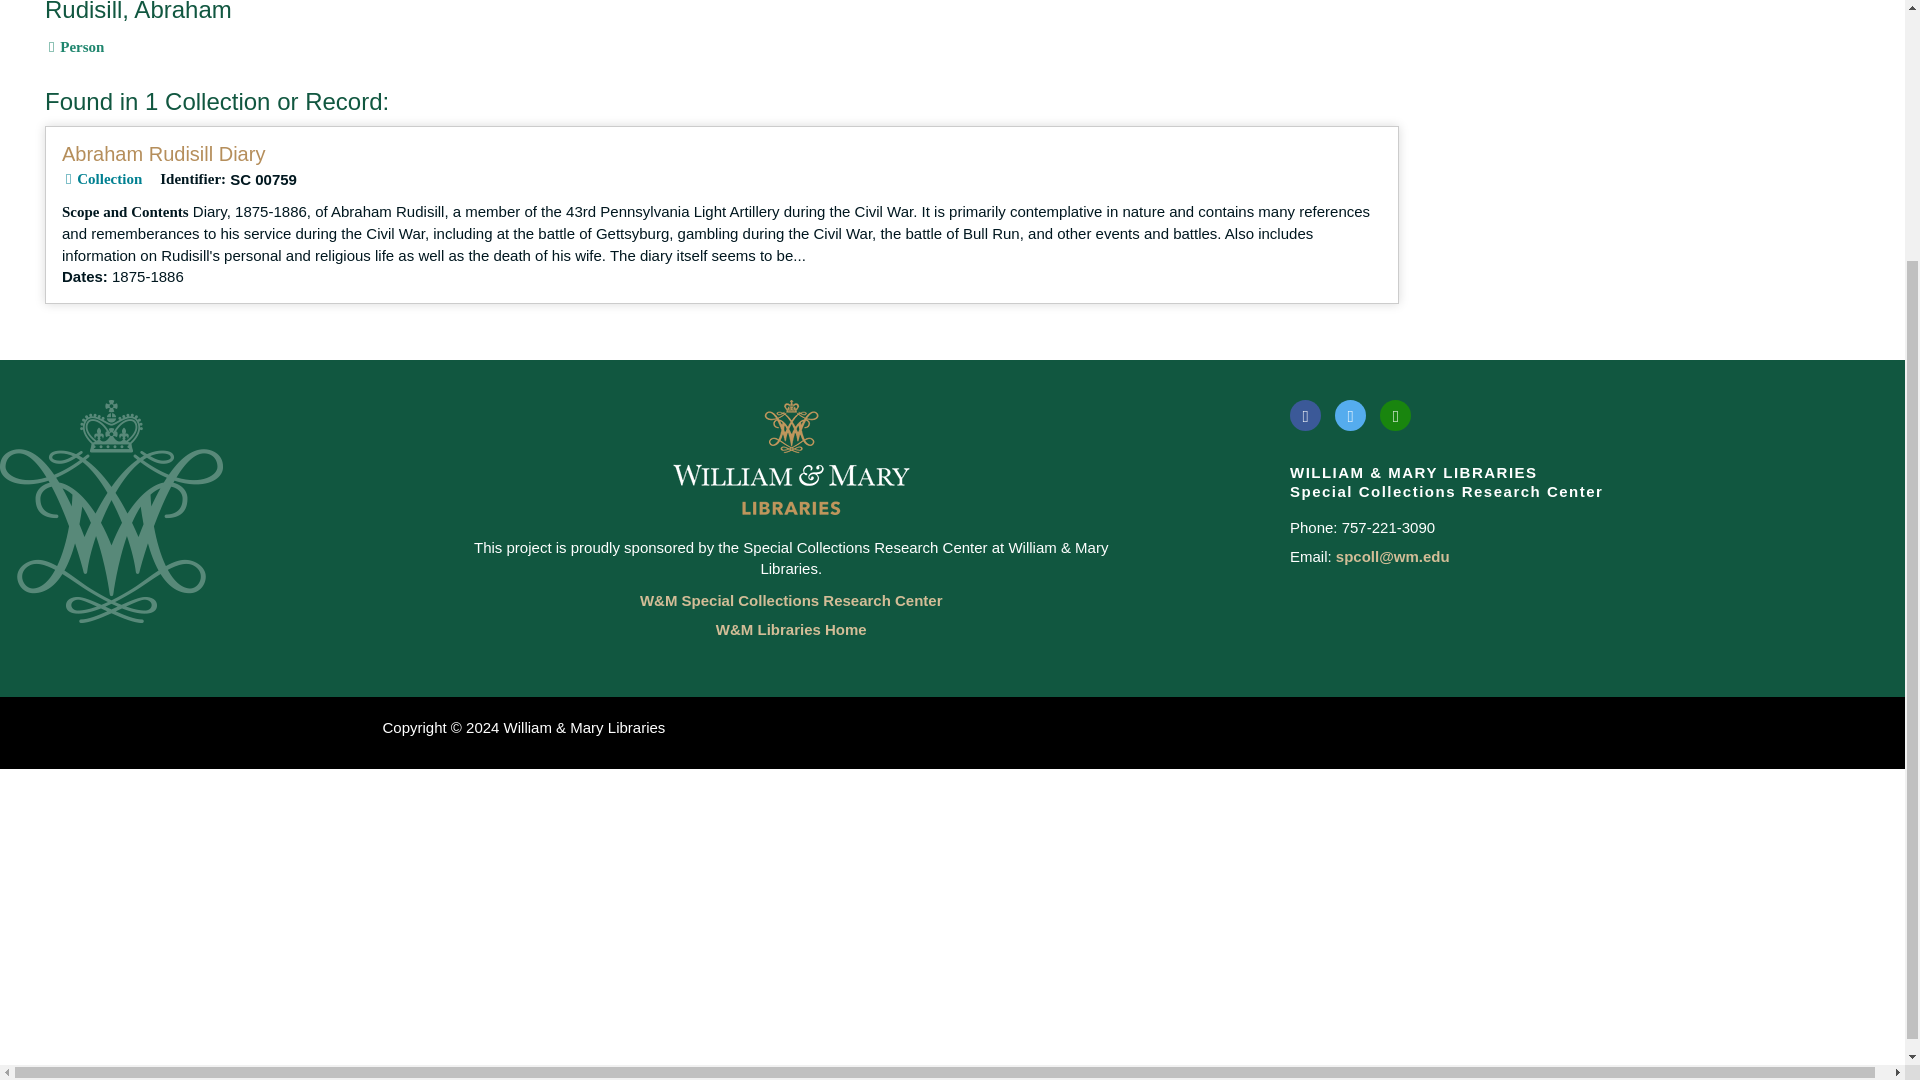  I want to click on Abraham Rudisill Diary, so click(162, 154).